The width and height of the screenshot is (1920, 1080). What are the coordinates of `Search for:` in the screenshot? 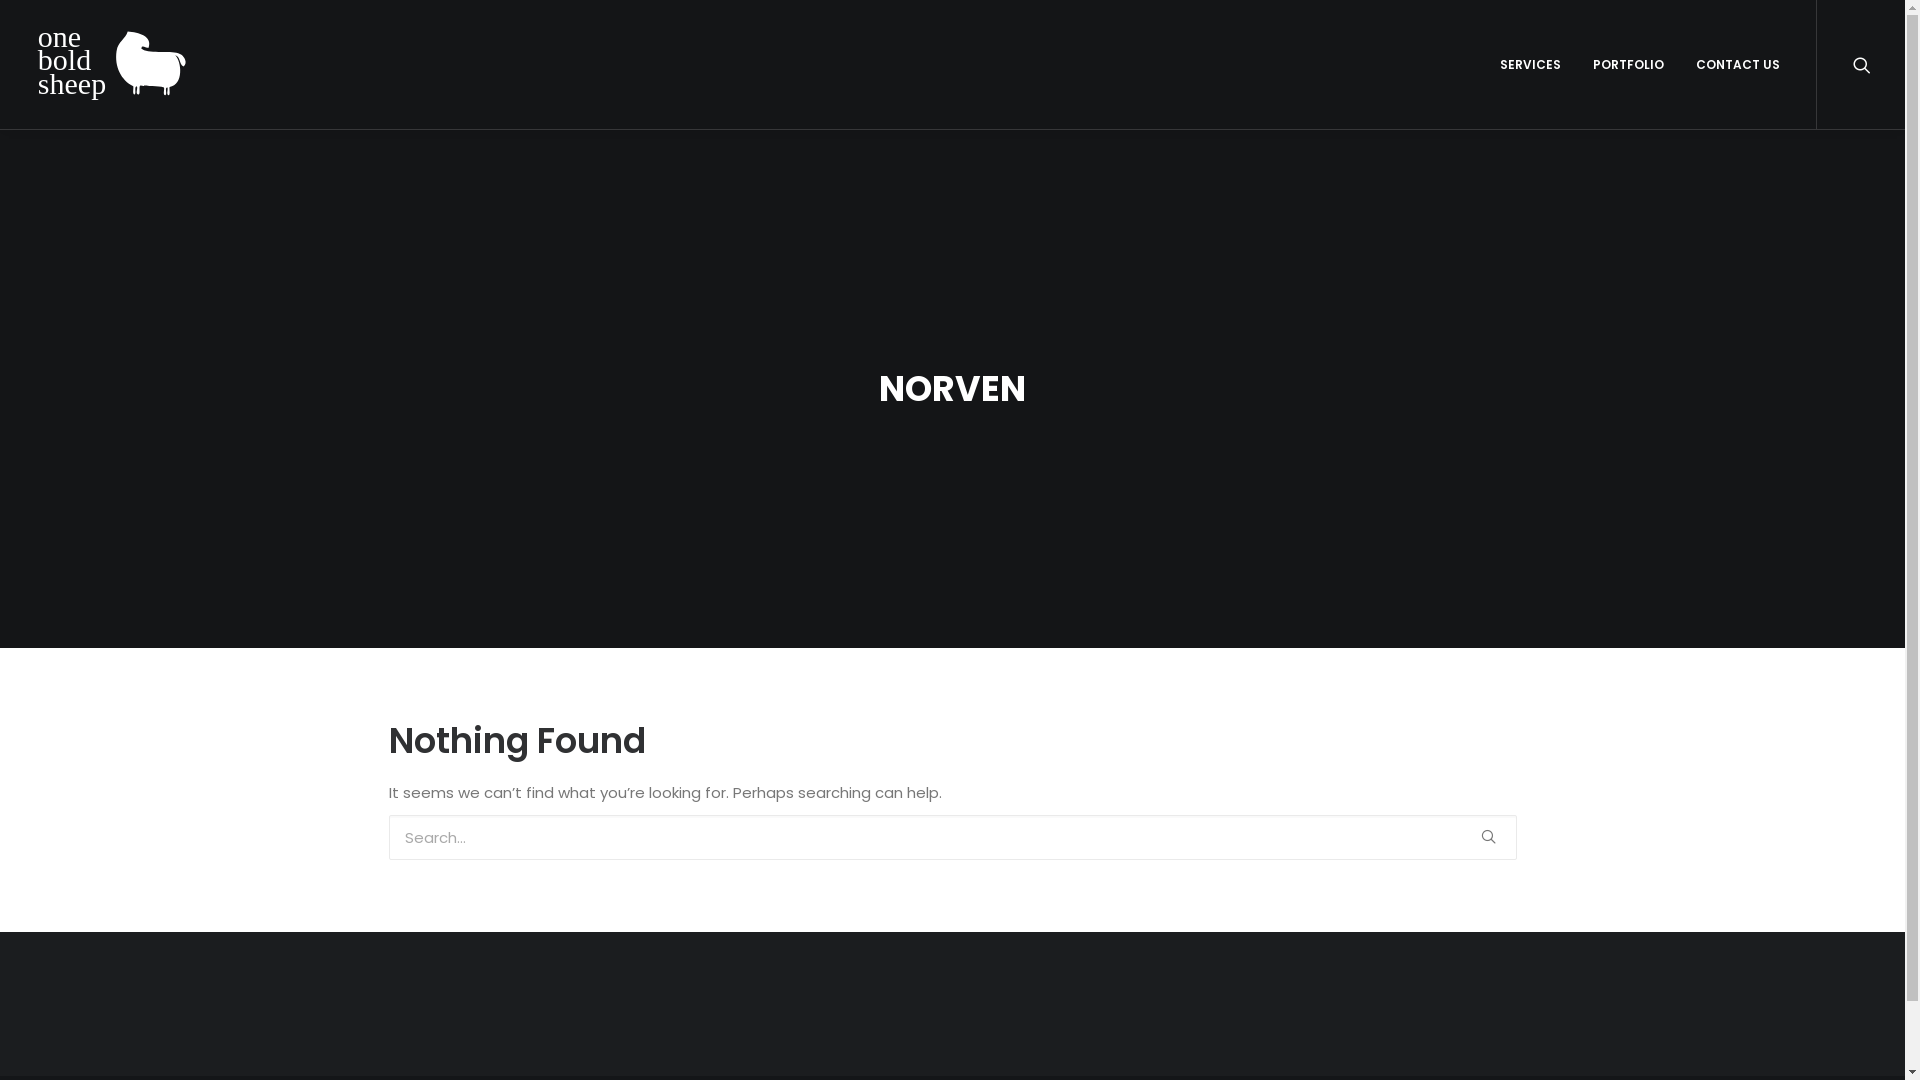 It's located at (952, 838).